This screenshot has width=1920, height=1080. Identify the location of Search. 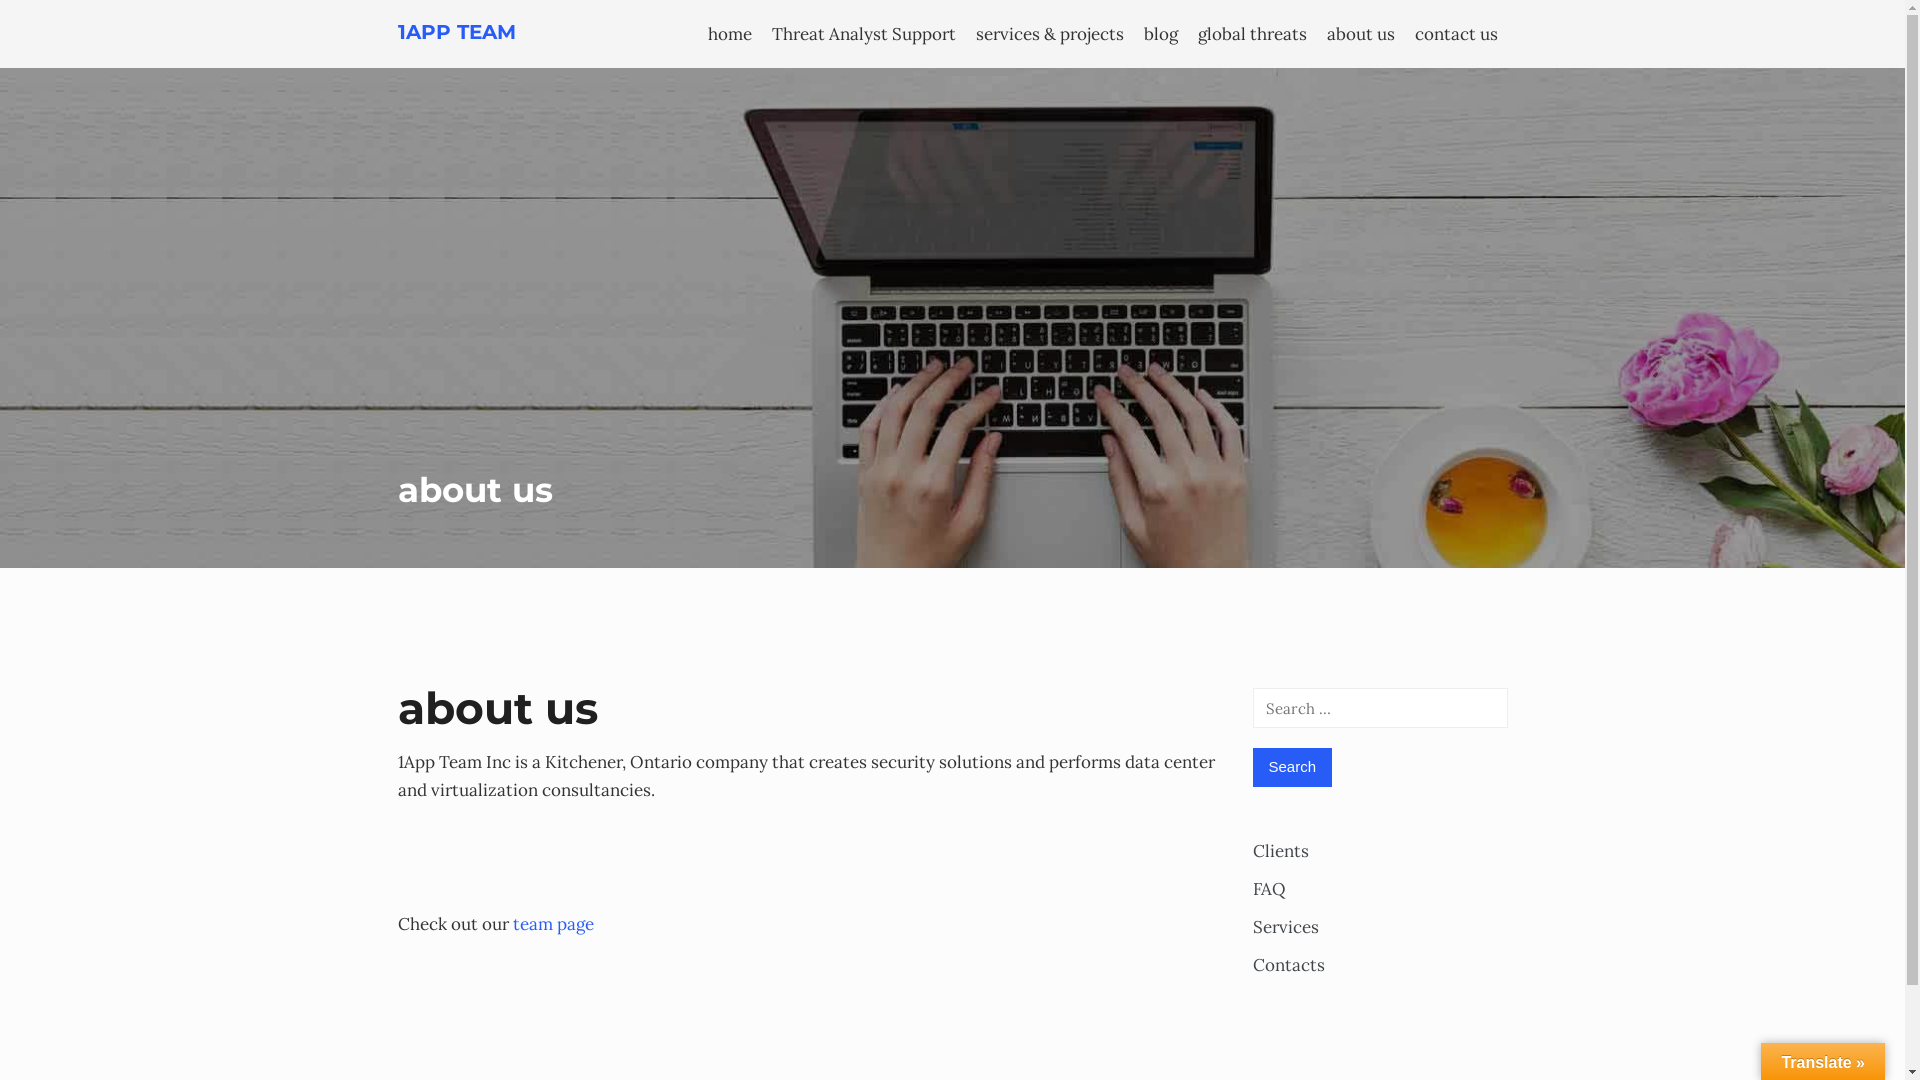
(1292, 767).